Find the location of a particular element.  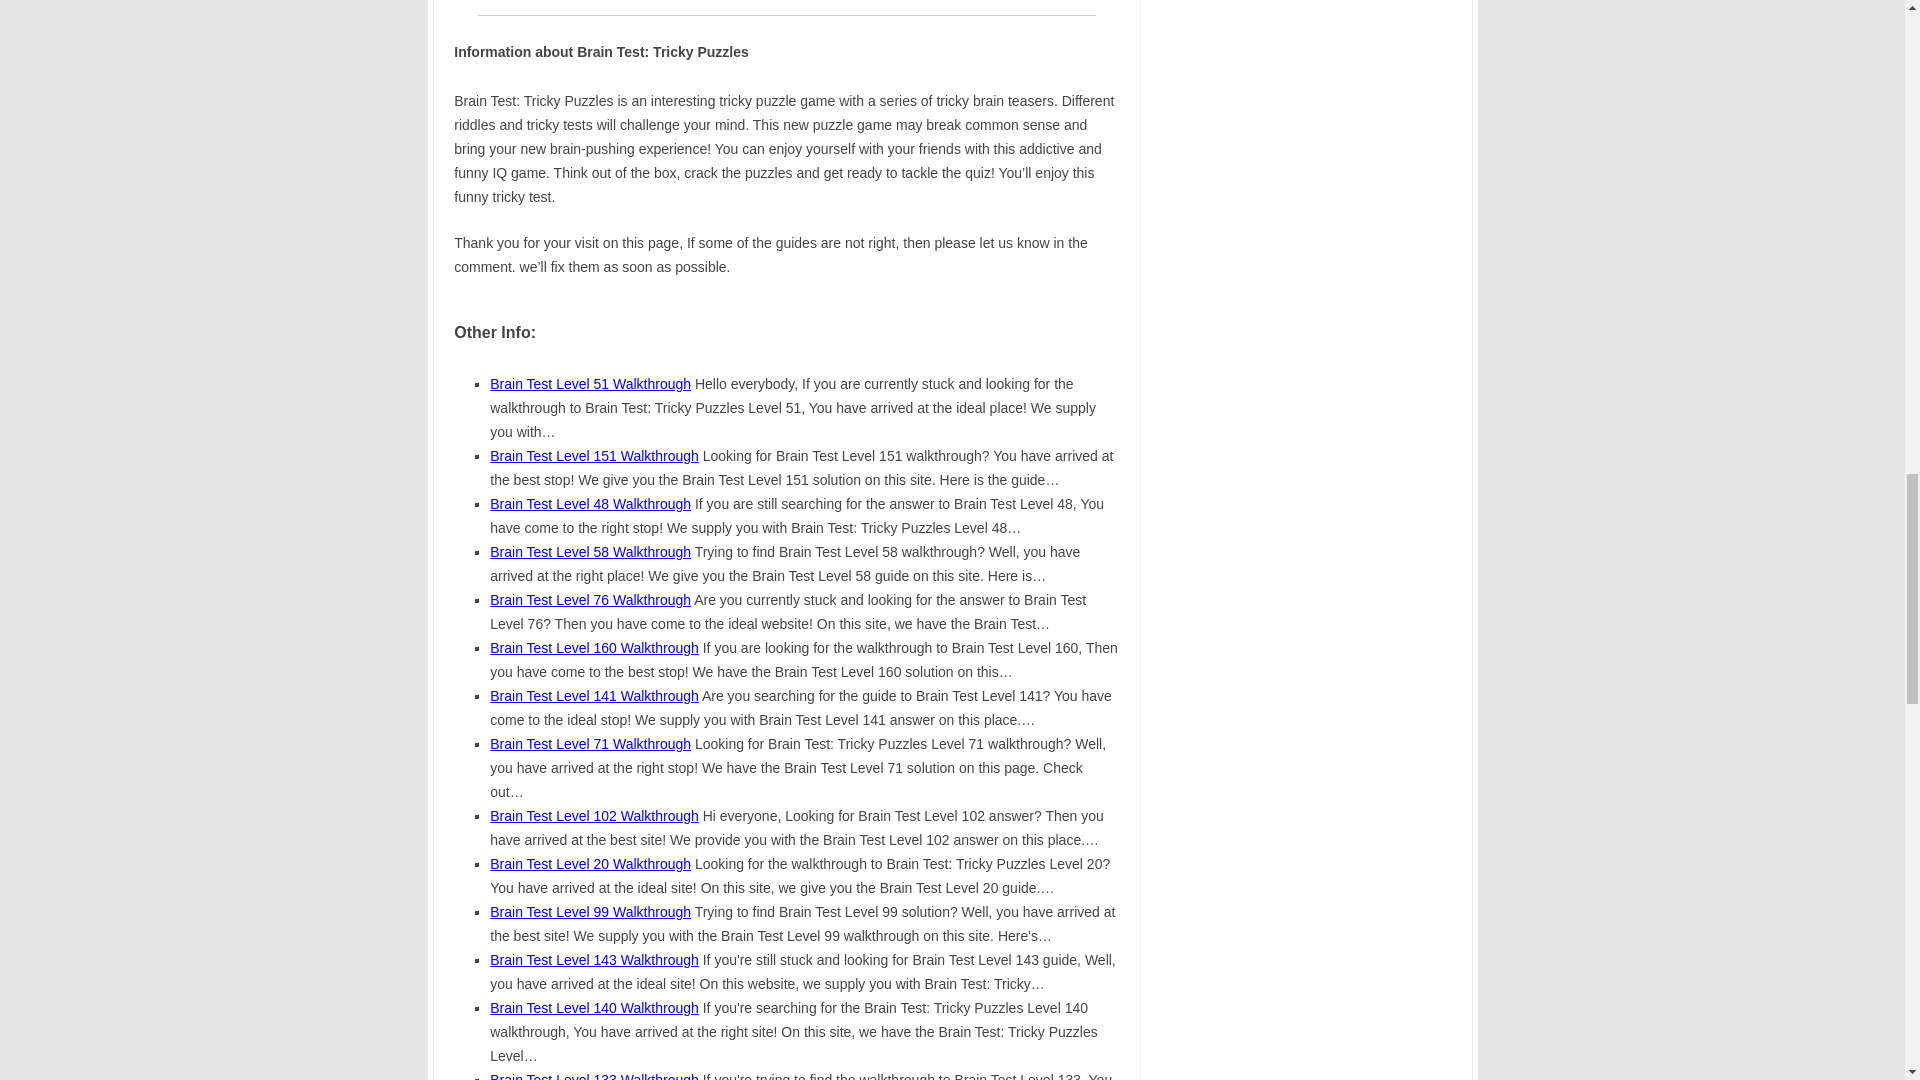

Brain Test Level 76 Walkthrough is located at coordinates (590, 600).